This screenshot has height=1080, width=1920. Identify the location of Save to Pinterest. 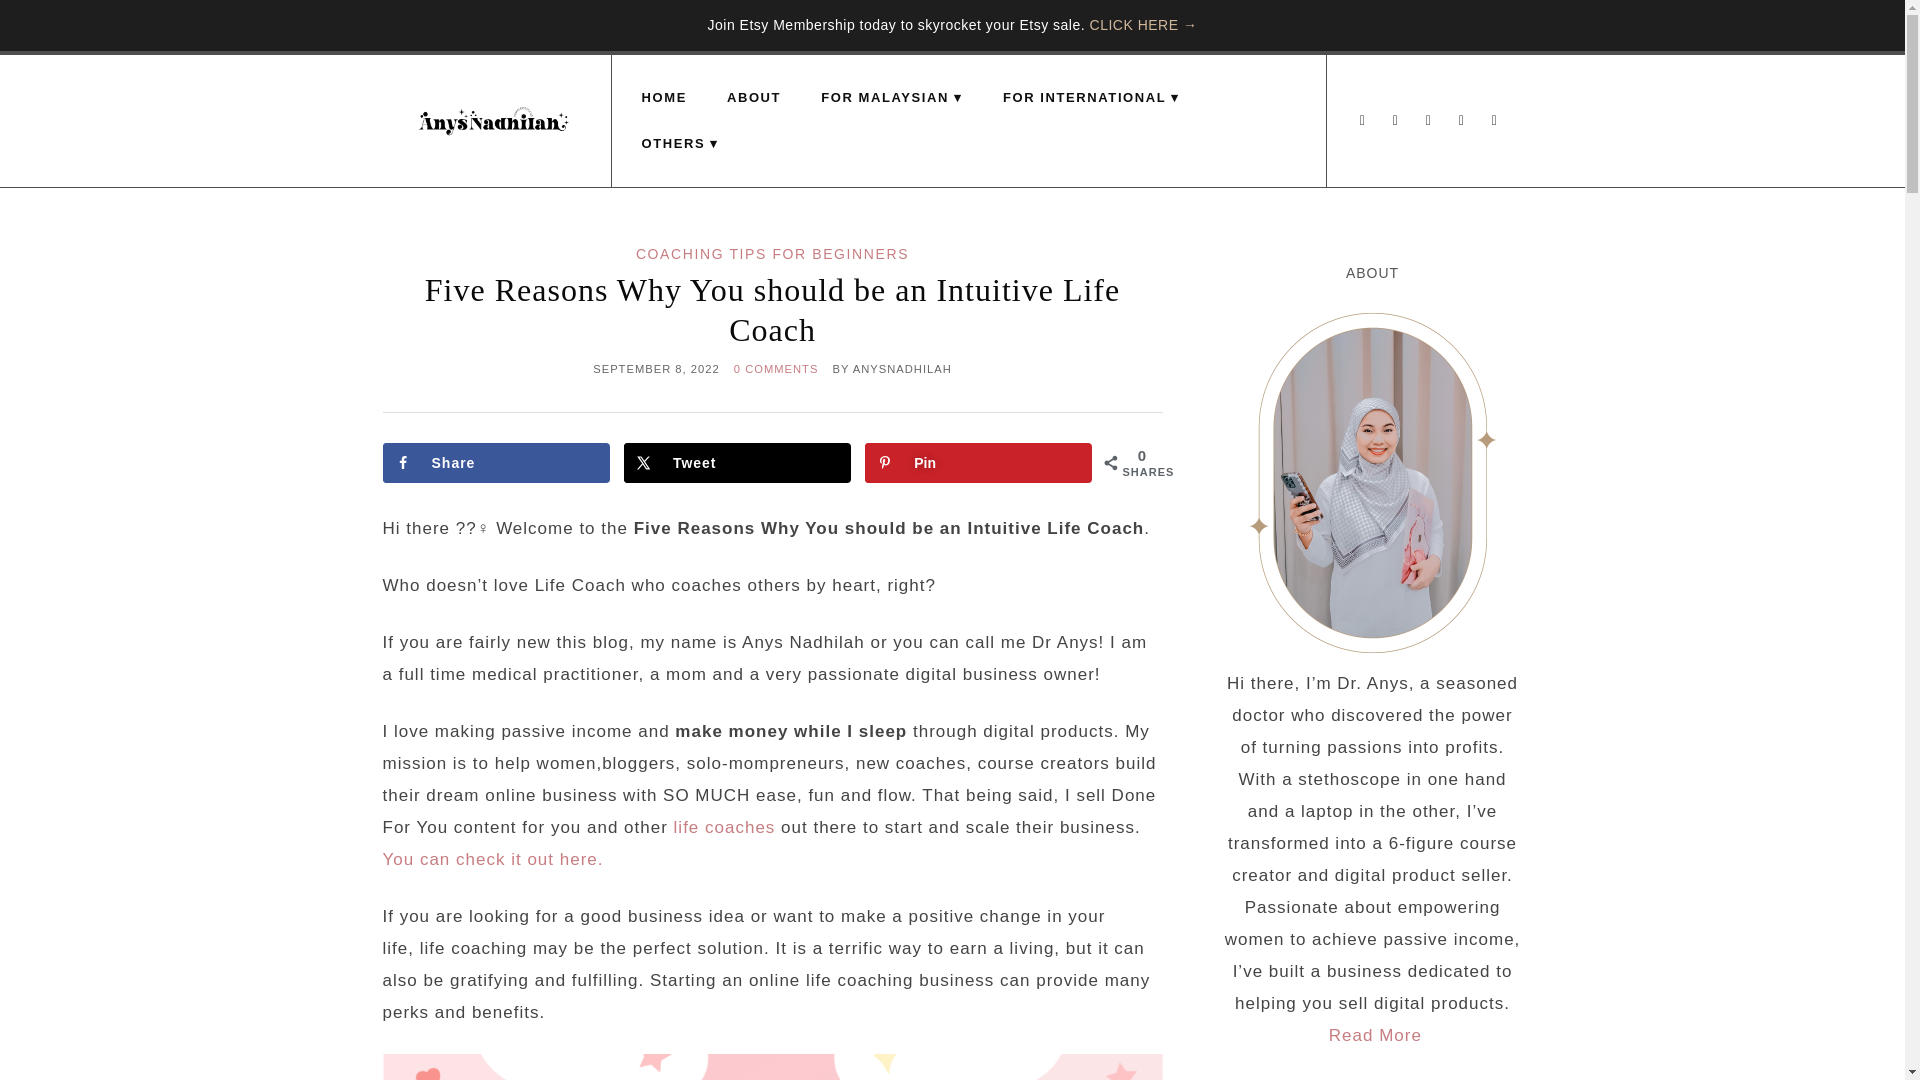
(978, 462).